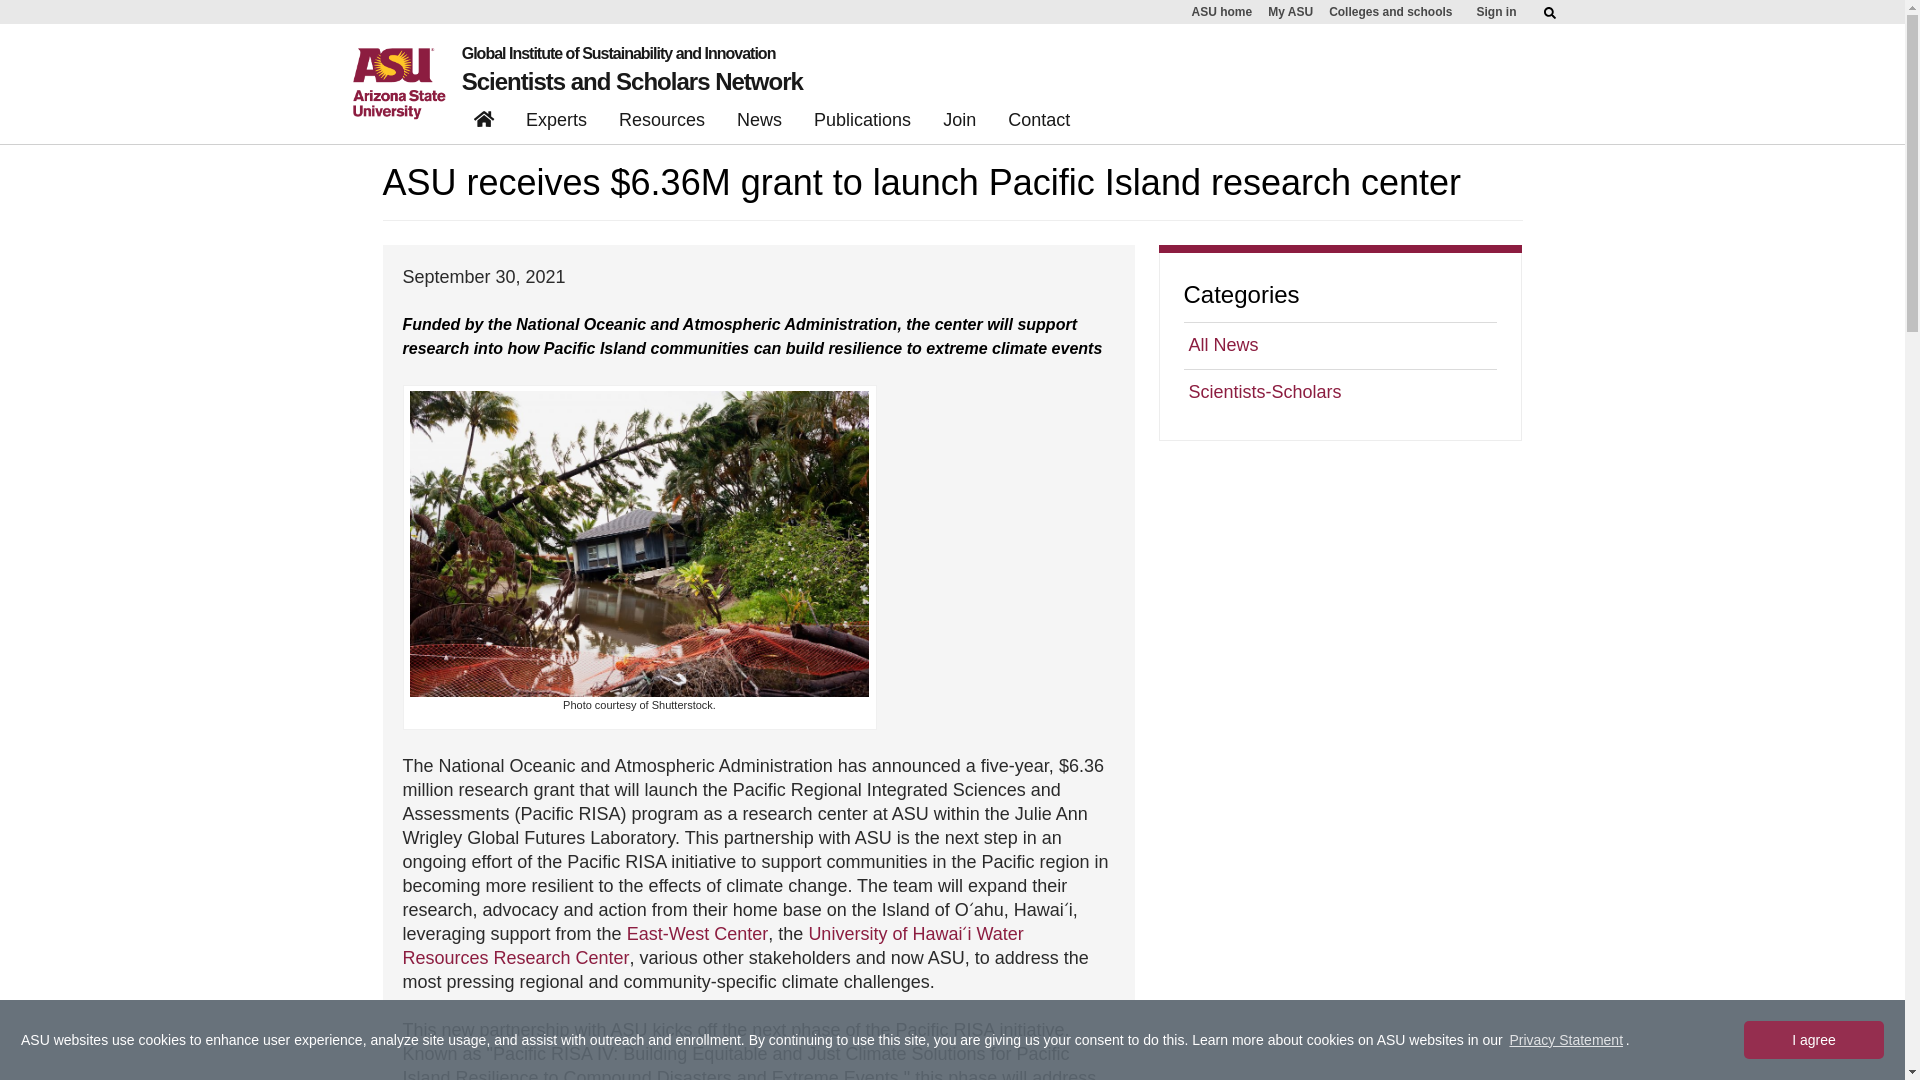 The width and height of the screenshot is (1920, 1080). I want to click on Scientists-Scholars, so click(1340, 392).